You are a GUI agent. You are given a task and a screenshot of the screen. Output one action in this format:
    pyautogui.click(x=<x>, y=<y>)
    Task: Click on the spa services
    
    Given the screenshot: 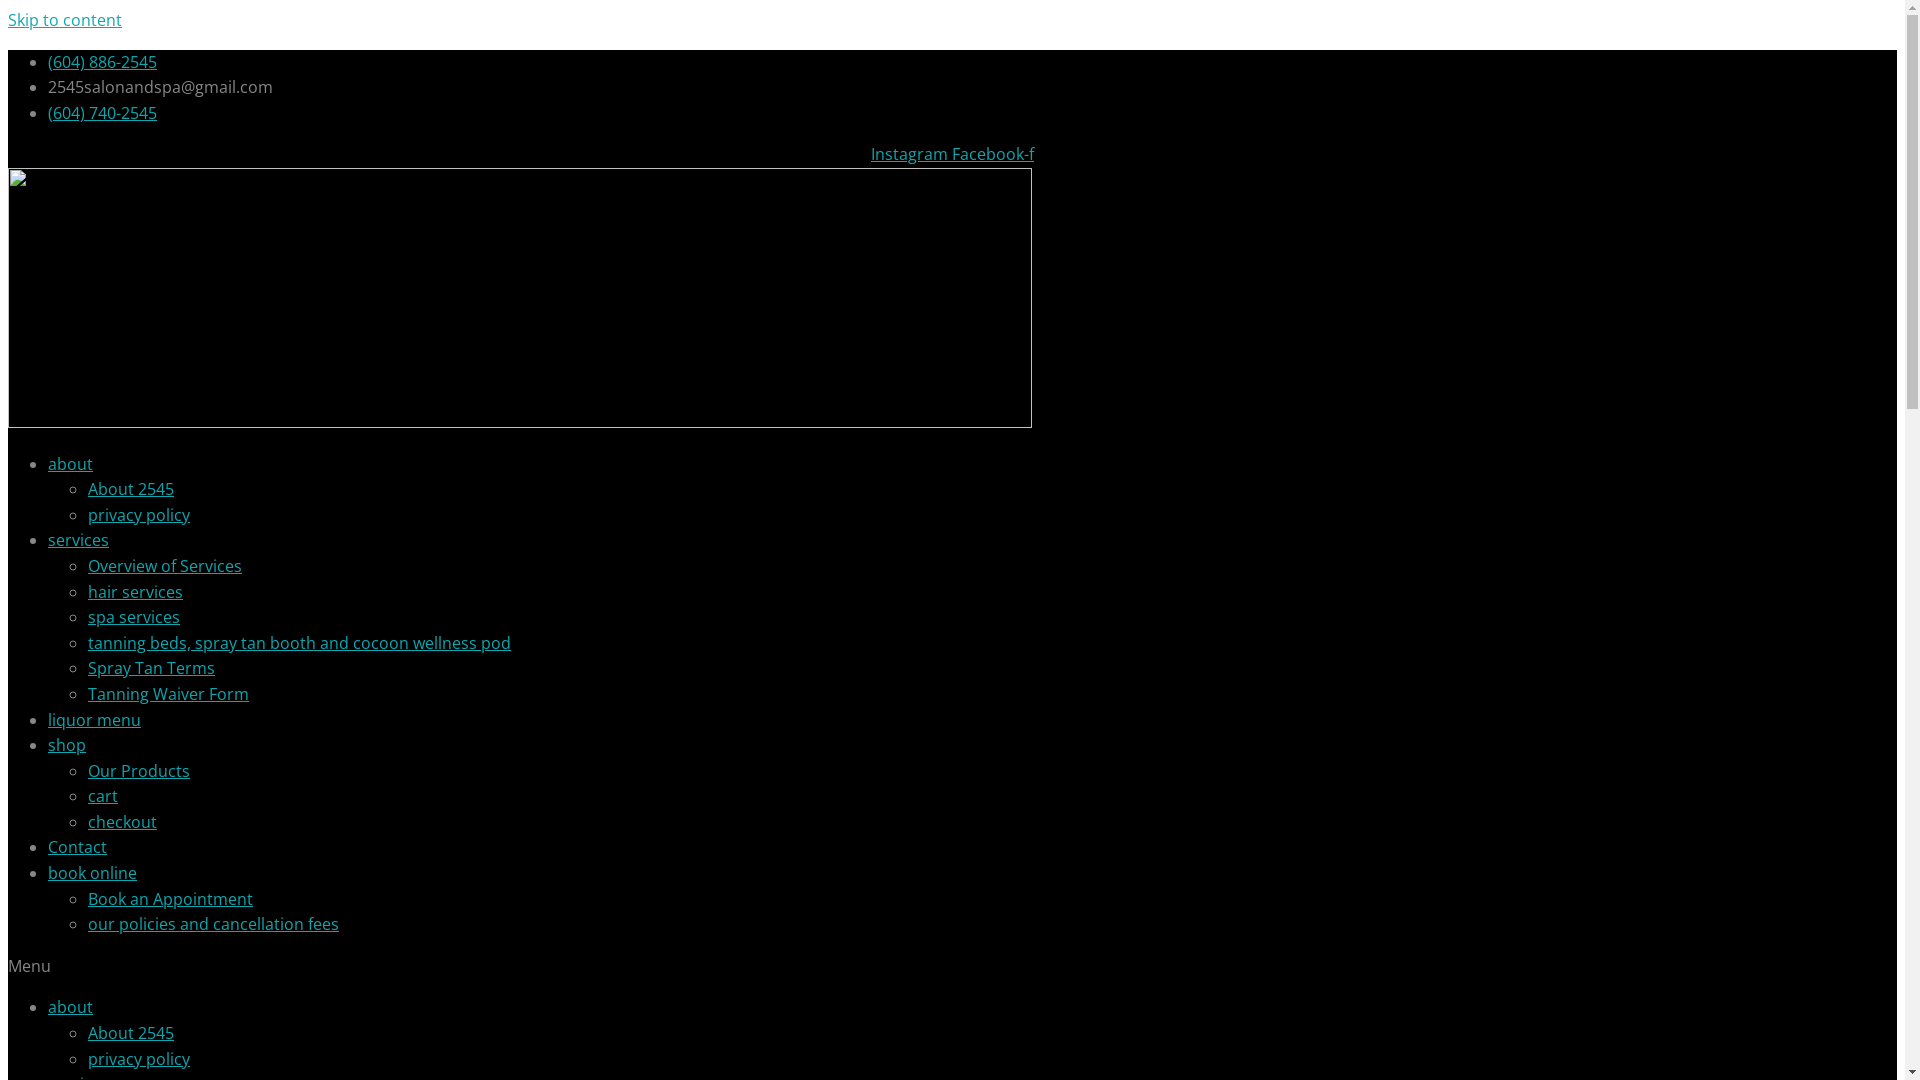 What is the action you would take?
    pyautogui.click(x=134, y=617)
    